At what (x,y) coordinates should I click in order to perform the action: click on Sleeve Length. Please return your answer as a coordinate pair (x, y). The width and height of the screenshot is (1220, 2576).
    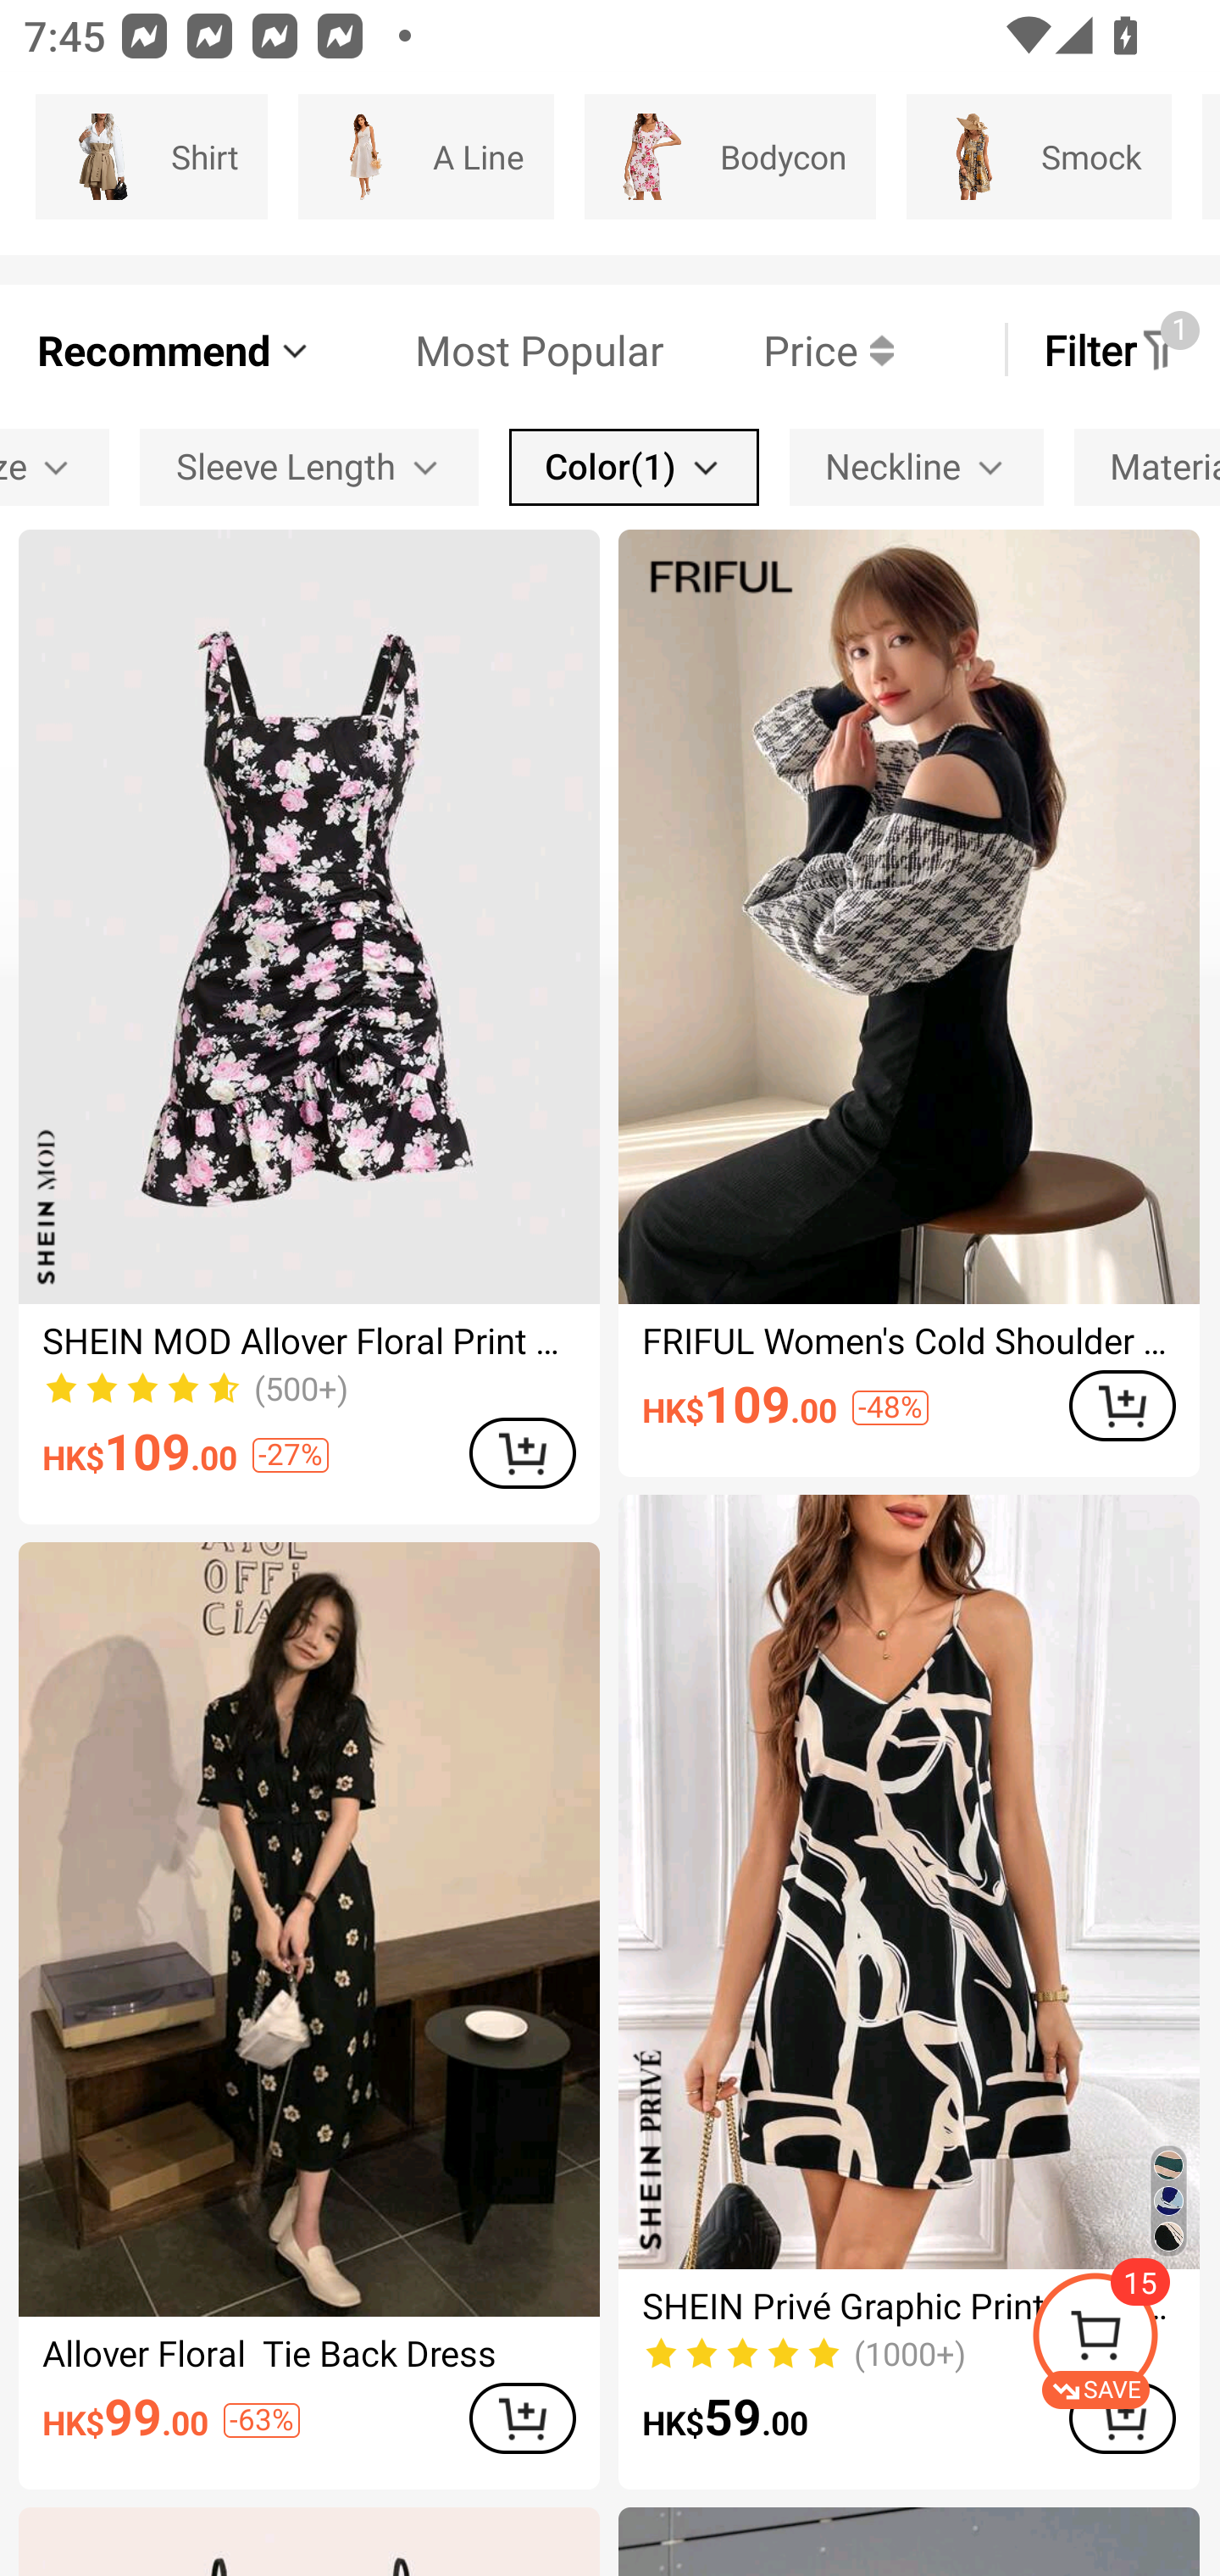
    Looking at the image, I should click on (308, 466).